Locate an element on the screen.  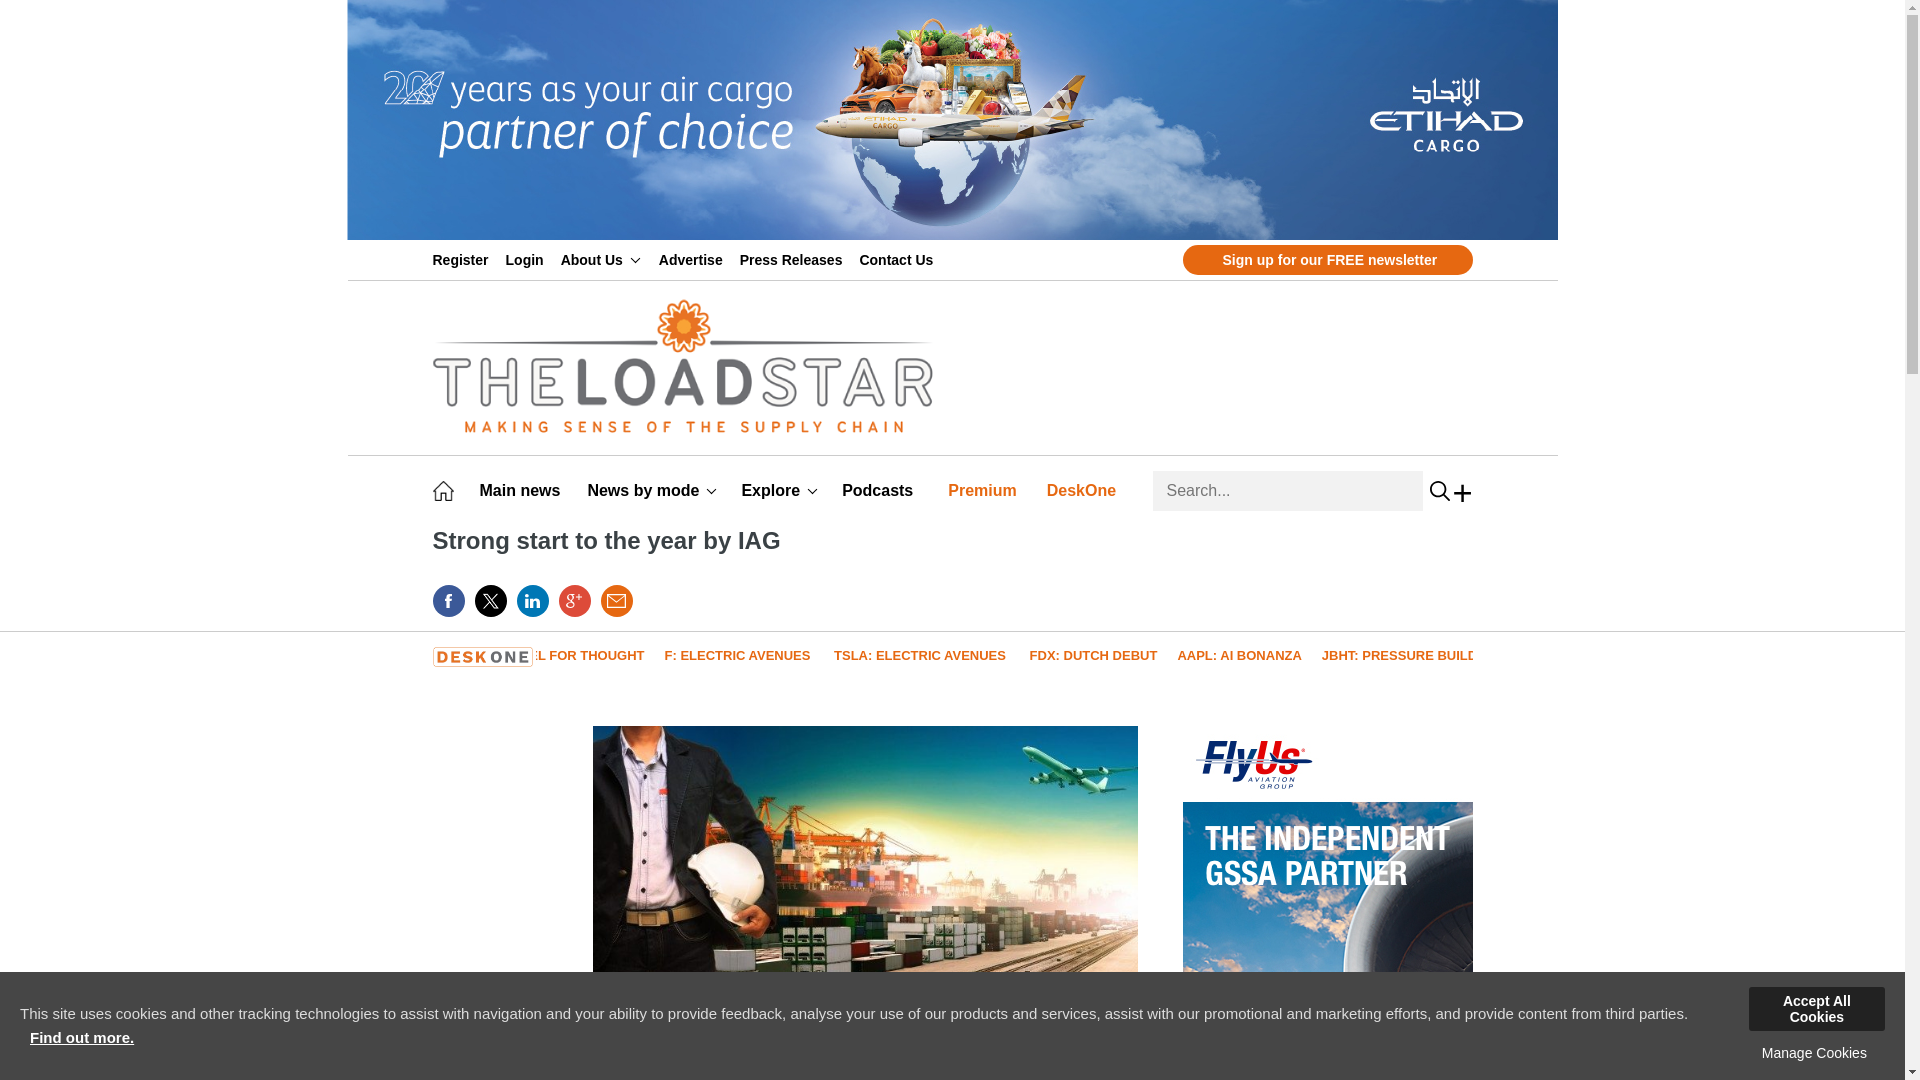
Sign up for our FREE newsletter is located at coordinates (1327, 260).